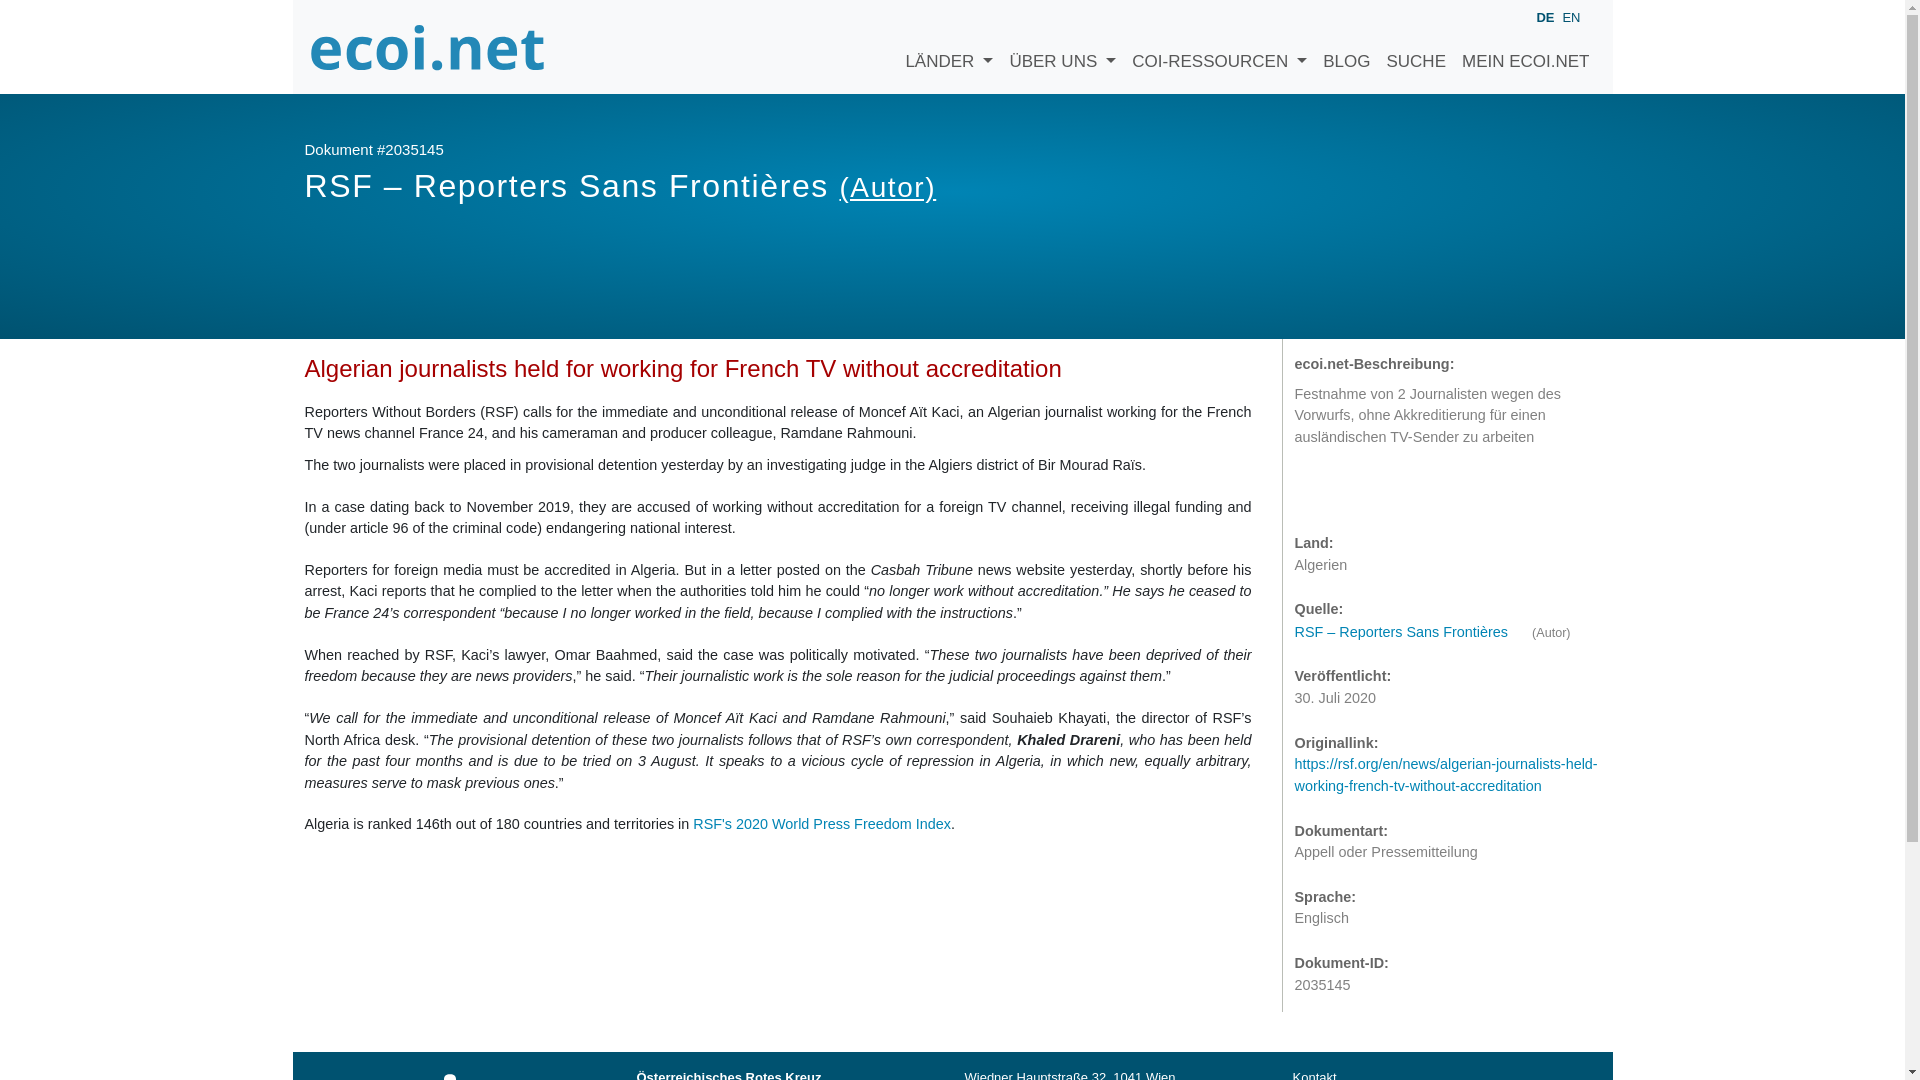 This screenshot has width=1920, height=1080. What do you see at coordinates (1570, 16) in the screenshot?
I see `EN` at bounding box center [1570, 16].